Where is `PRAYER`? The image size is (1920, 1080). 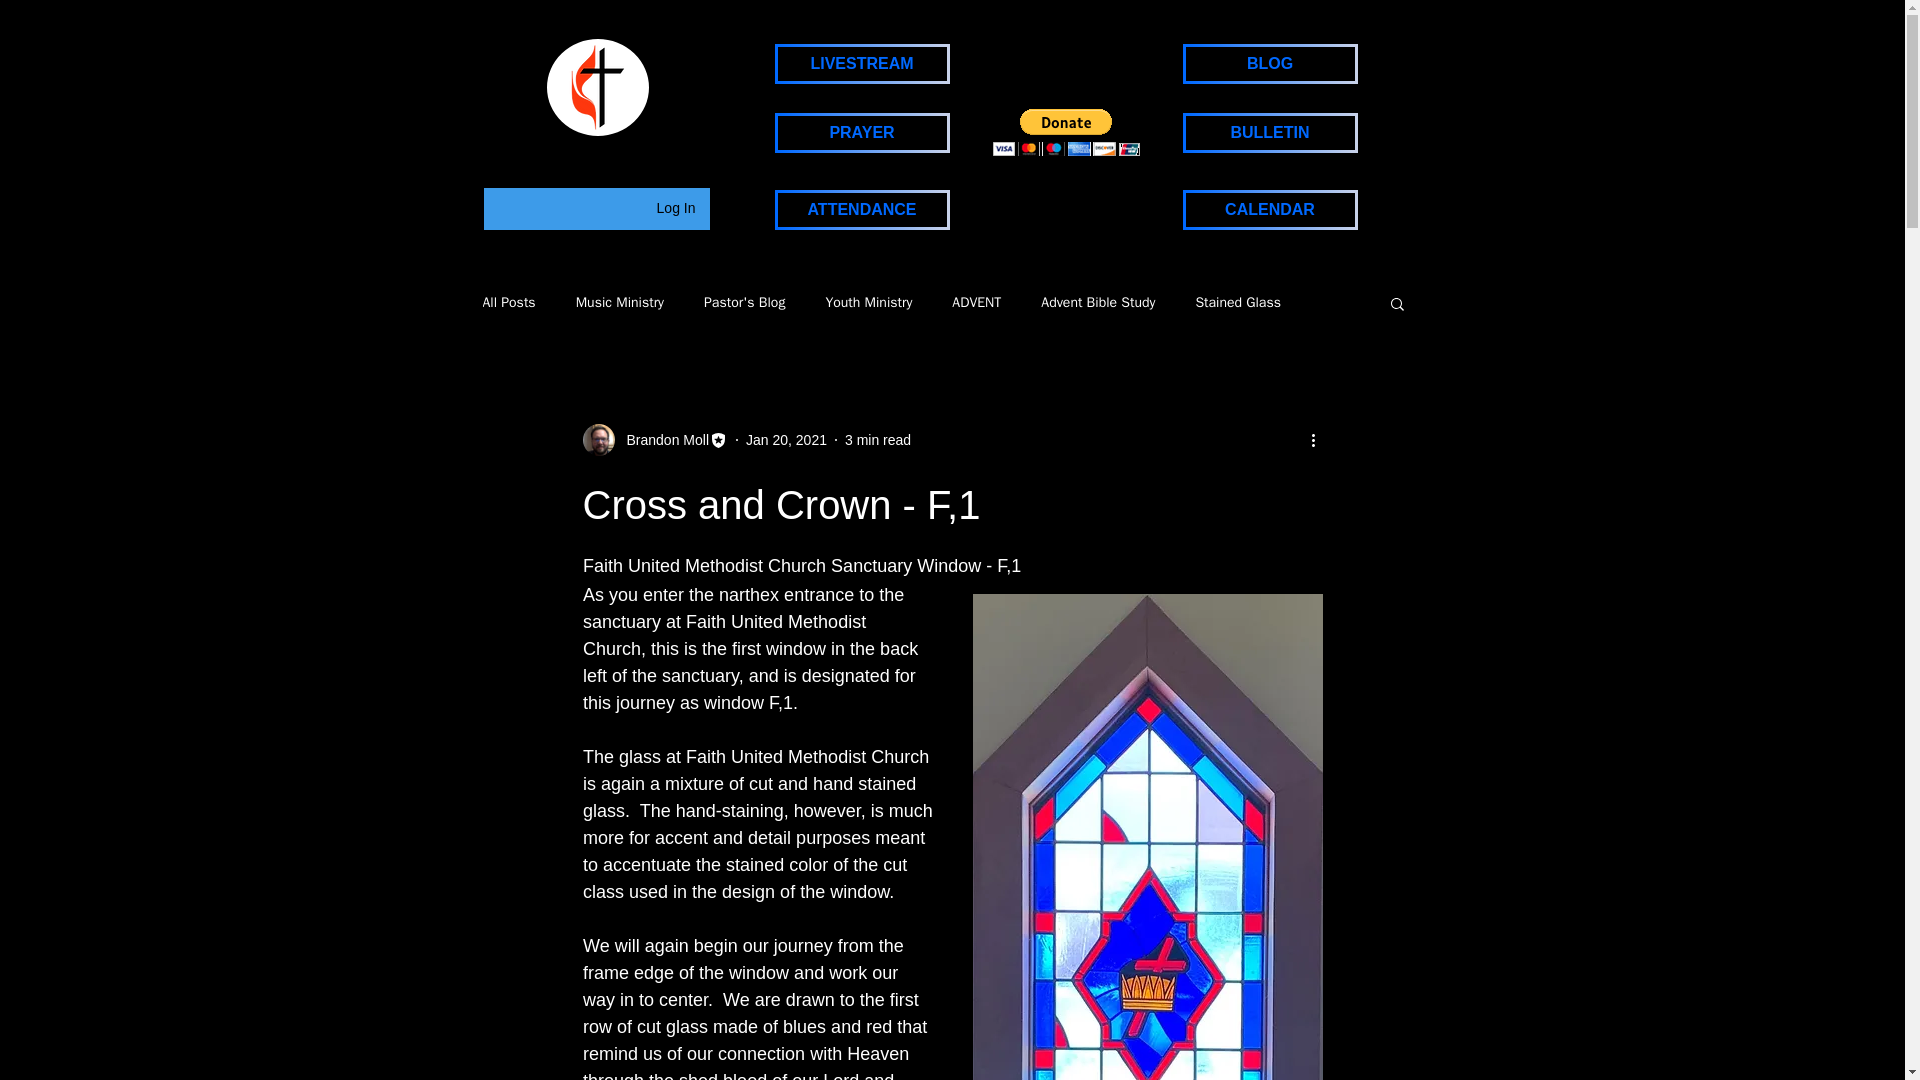
PRAYER is located at coordinates (860, 133).